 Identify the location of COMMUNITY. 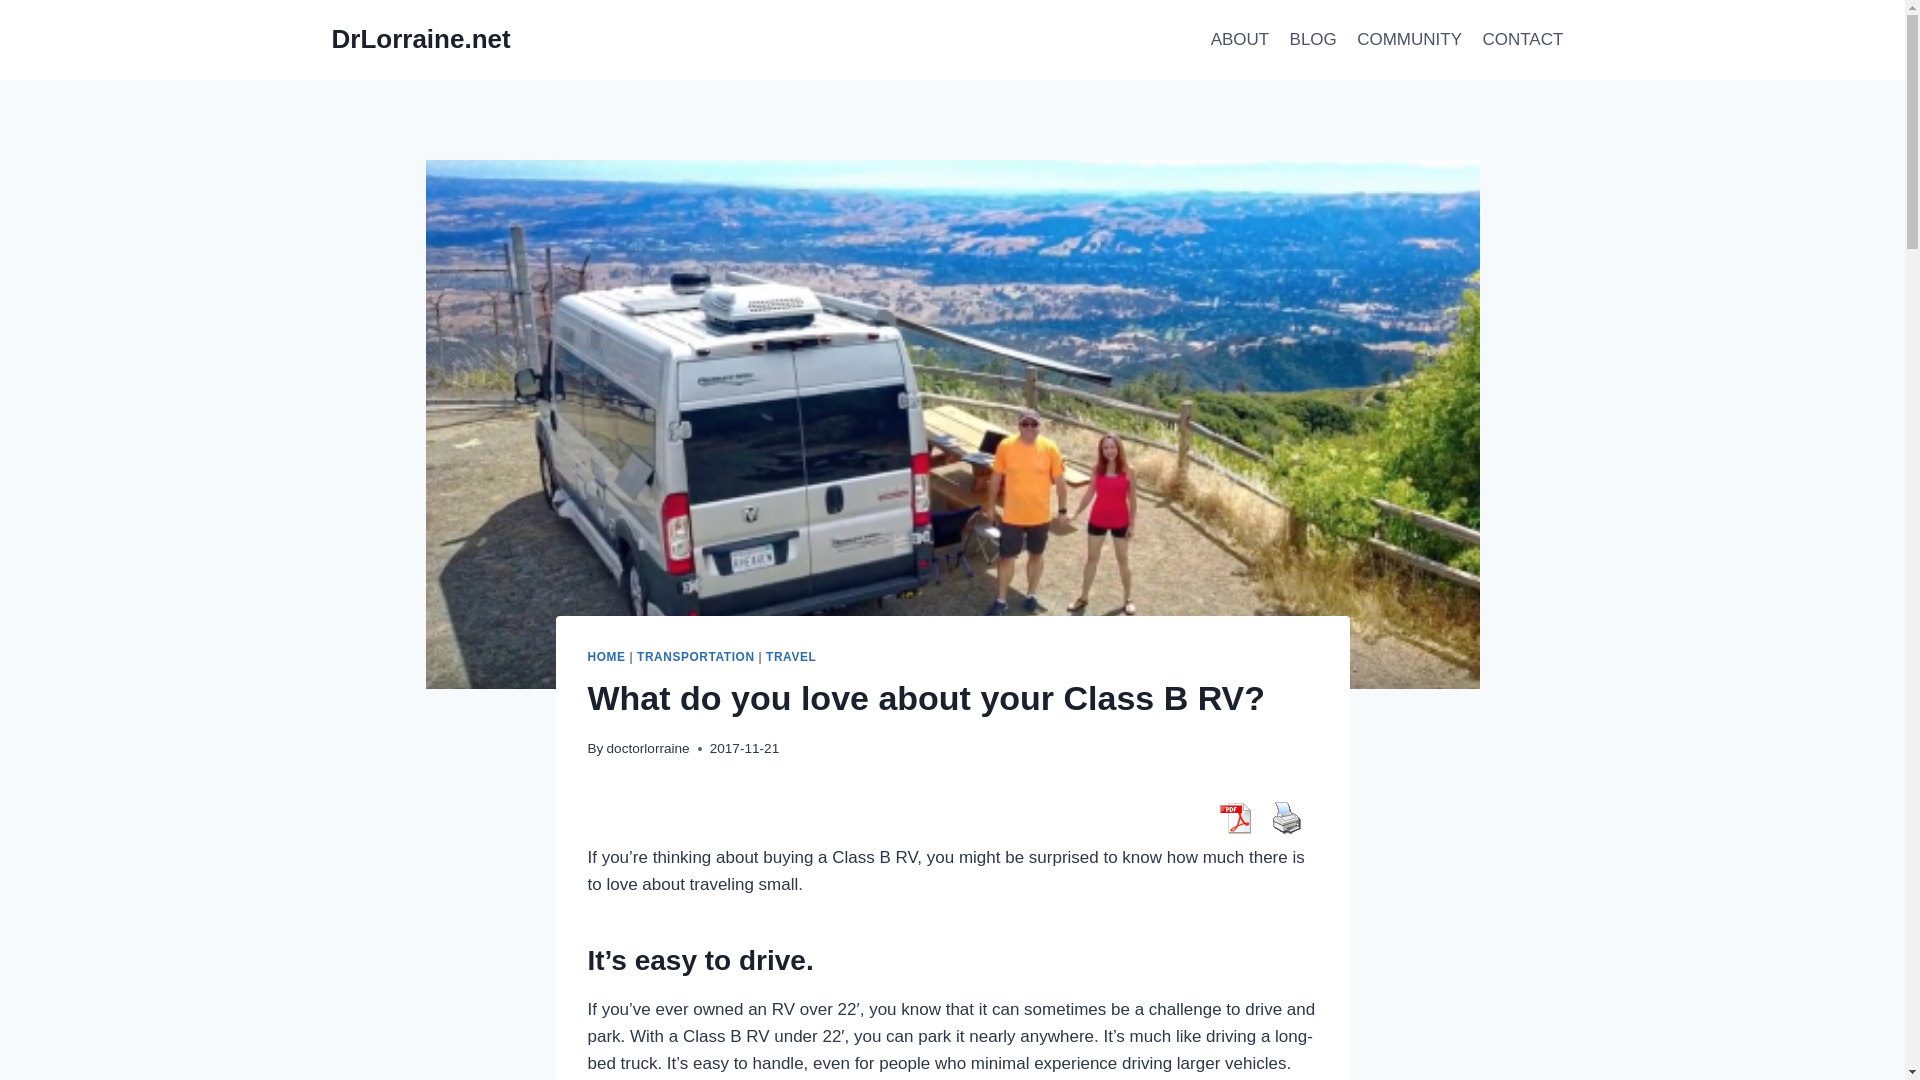
(1410, 40).